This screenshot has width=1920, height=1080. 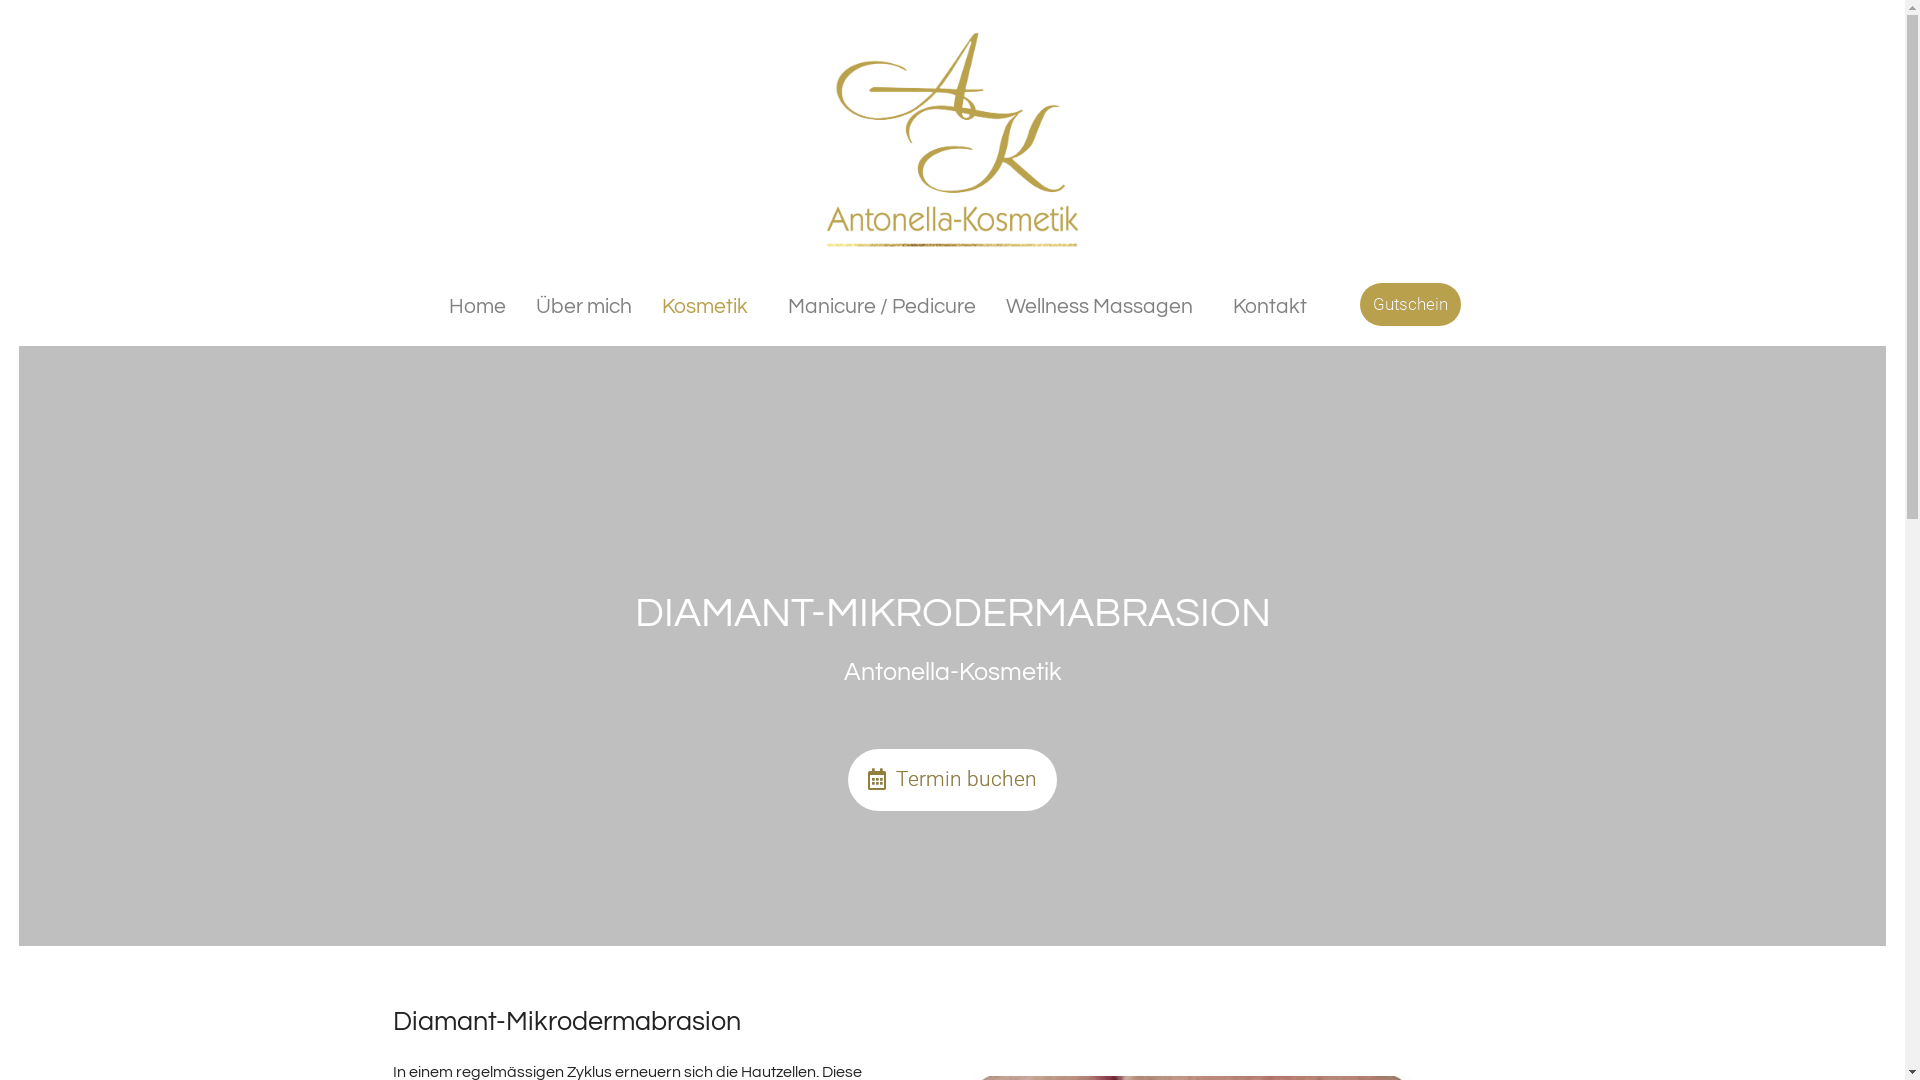 What do you see at coordinates (882, 306) in the screenshot?
I see `Manicure / Pedicure` at bounding box center [882, 306].